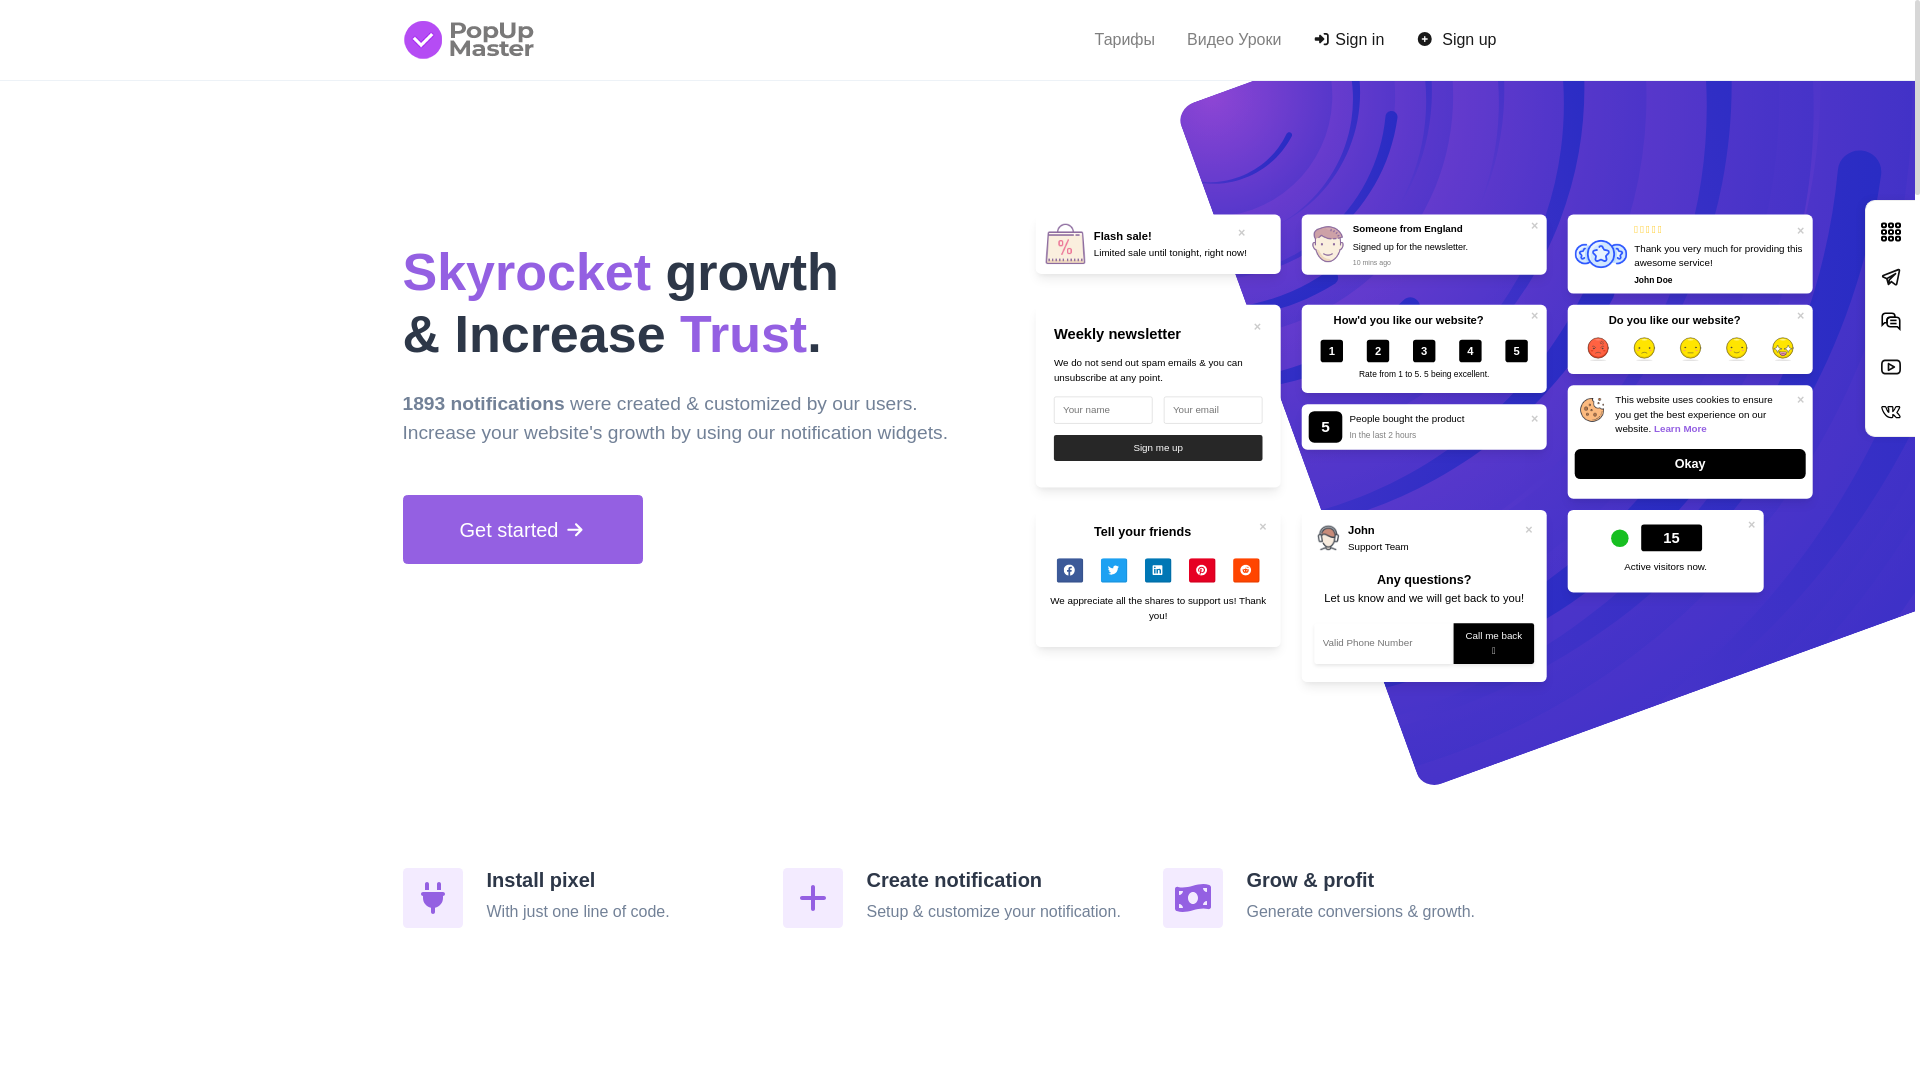  I want to click on Facebook, so click(1075, 576).